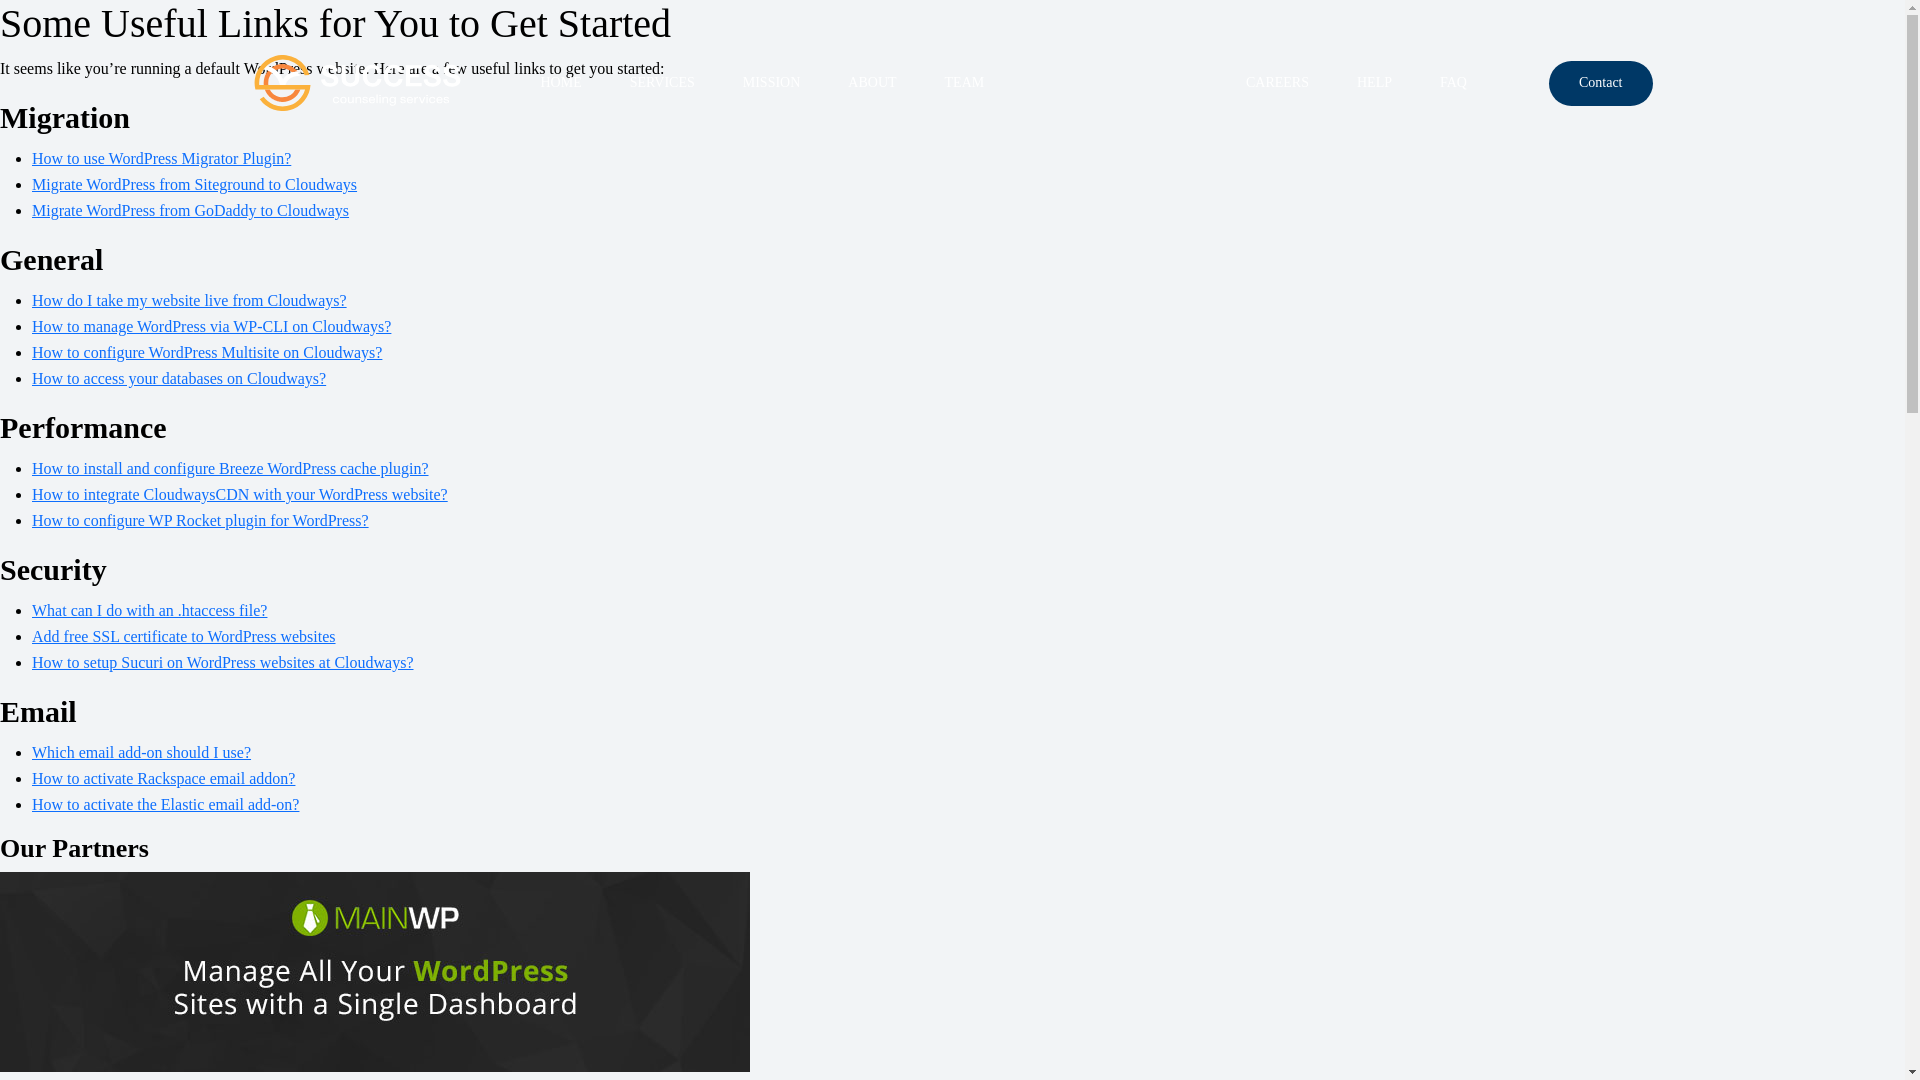 The width and height of the screenshot is (1920, 1080). Describe the element at coordinates (212, 326) in the screenshot. I see `How to manage WordPress via WP-CLI on Cloudways?` at that location.